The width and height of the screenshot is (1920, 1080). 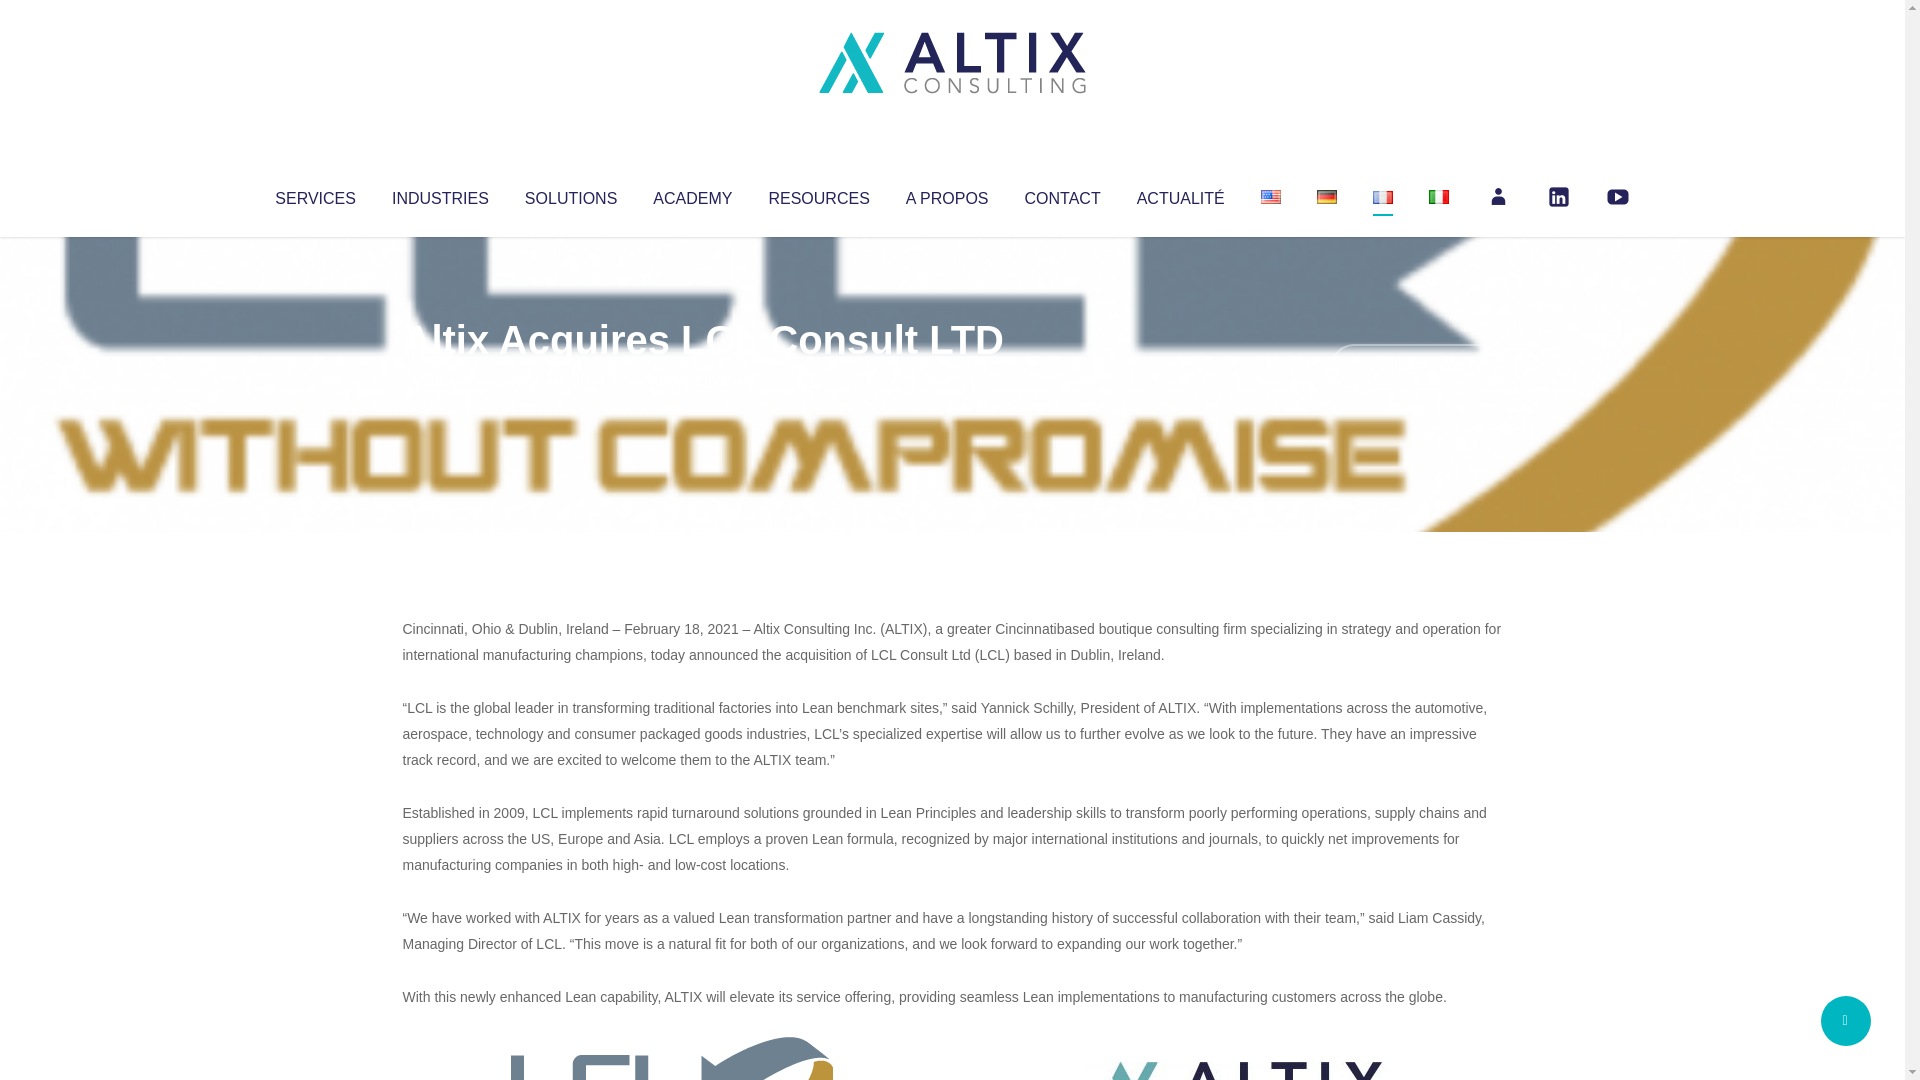 I want to click on SERVICES, so click(x=314, y=194).